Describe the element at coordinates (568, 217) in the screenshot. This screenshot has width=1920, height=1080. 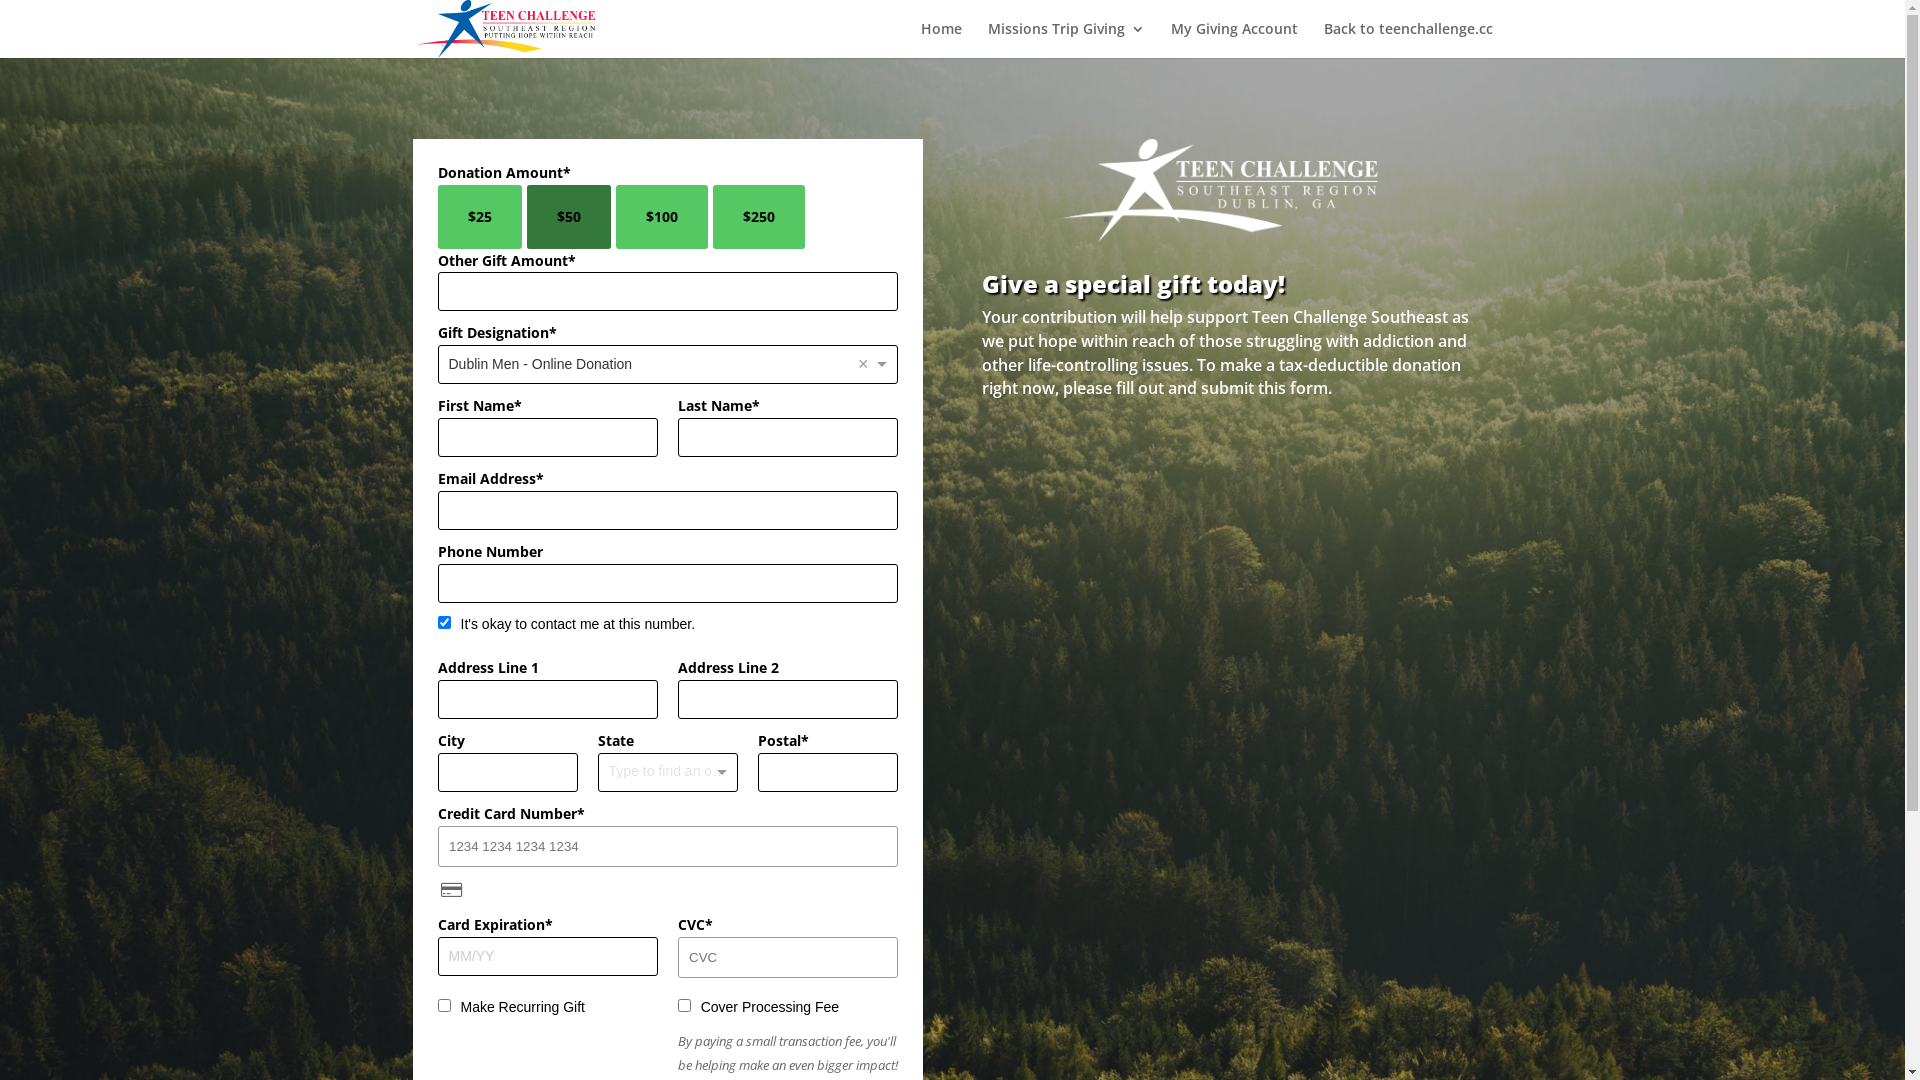
I see `$50` at that location.